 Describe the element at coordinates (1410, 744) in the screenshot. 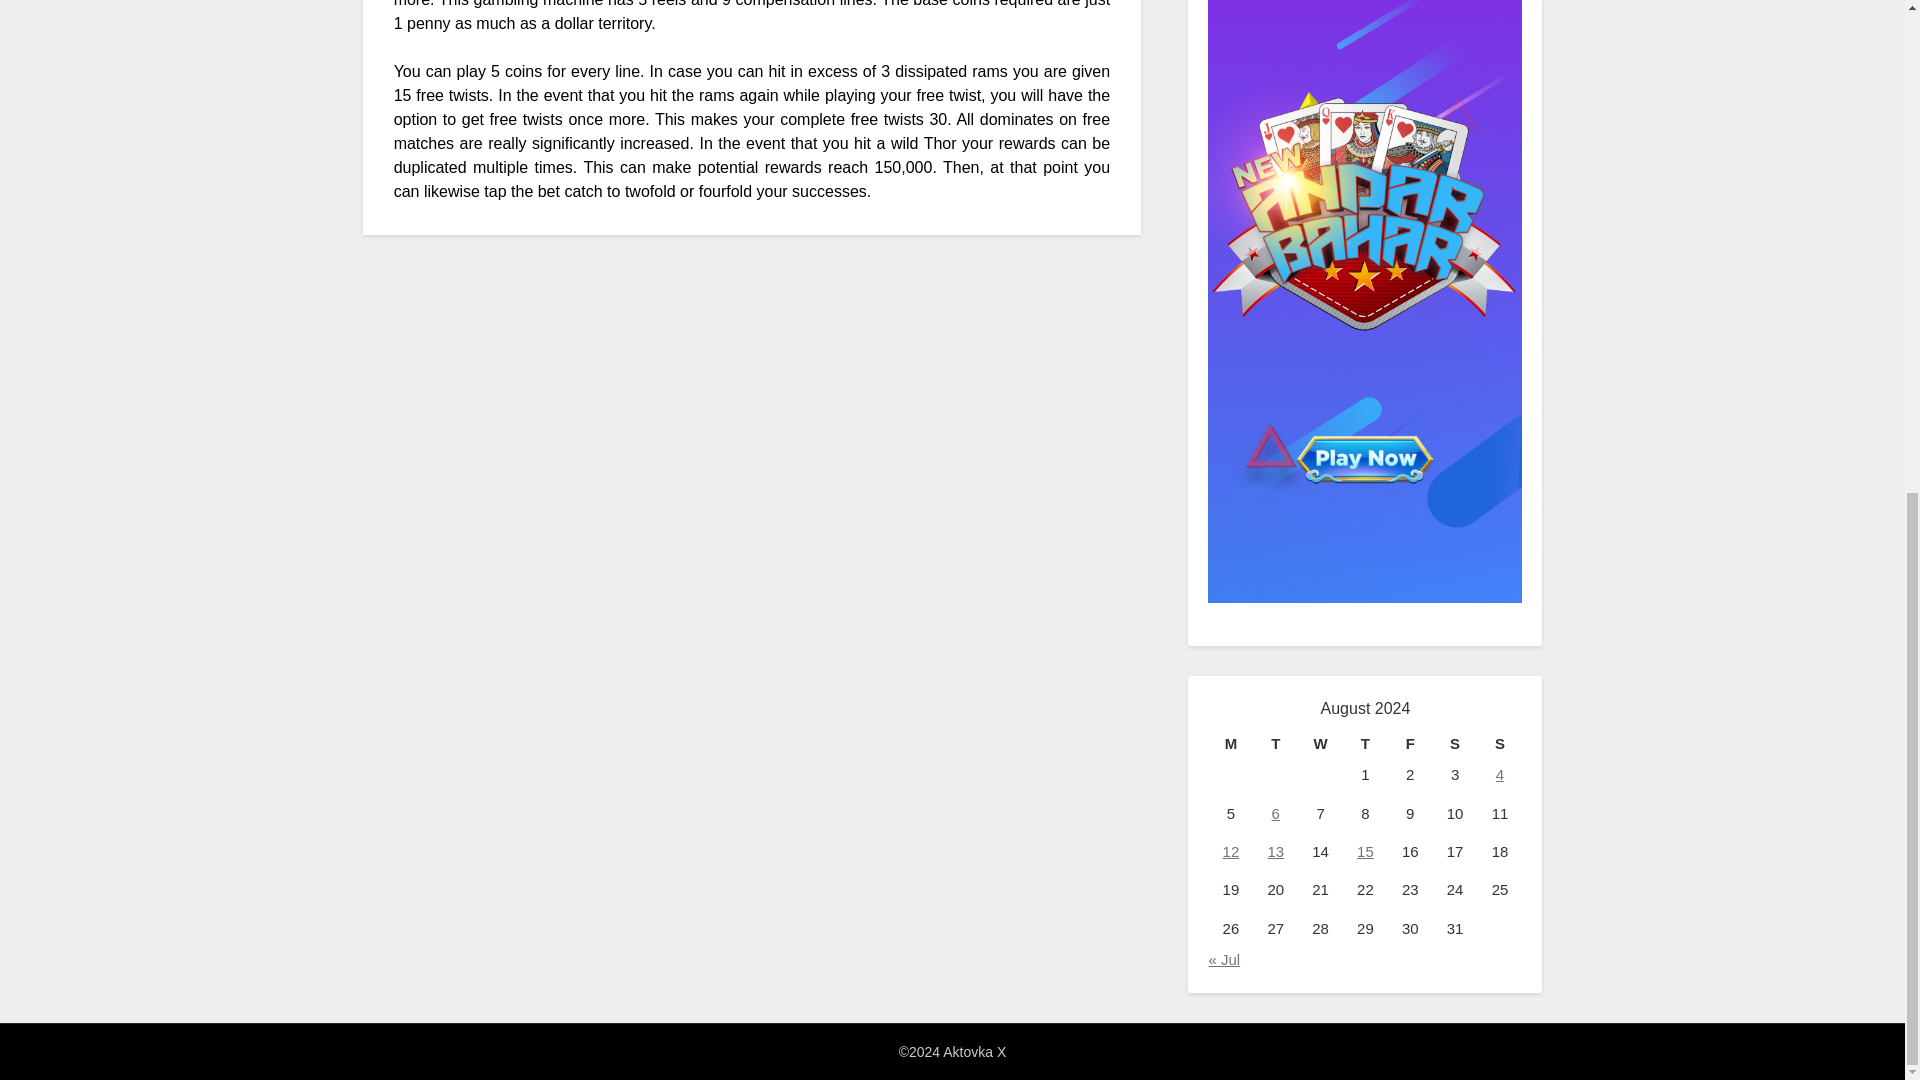

I see `Friday` at that location.